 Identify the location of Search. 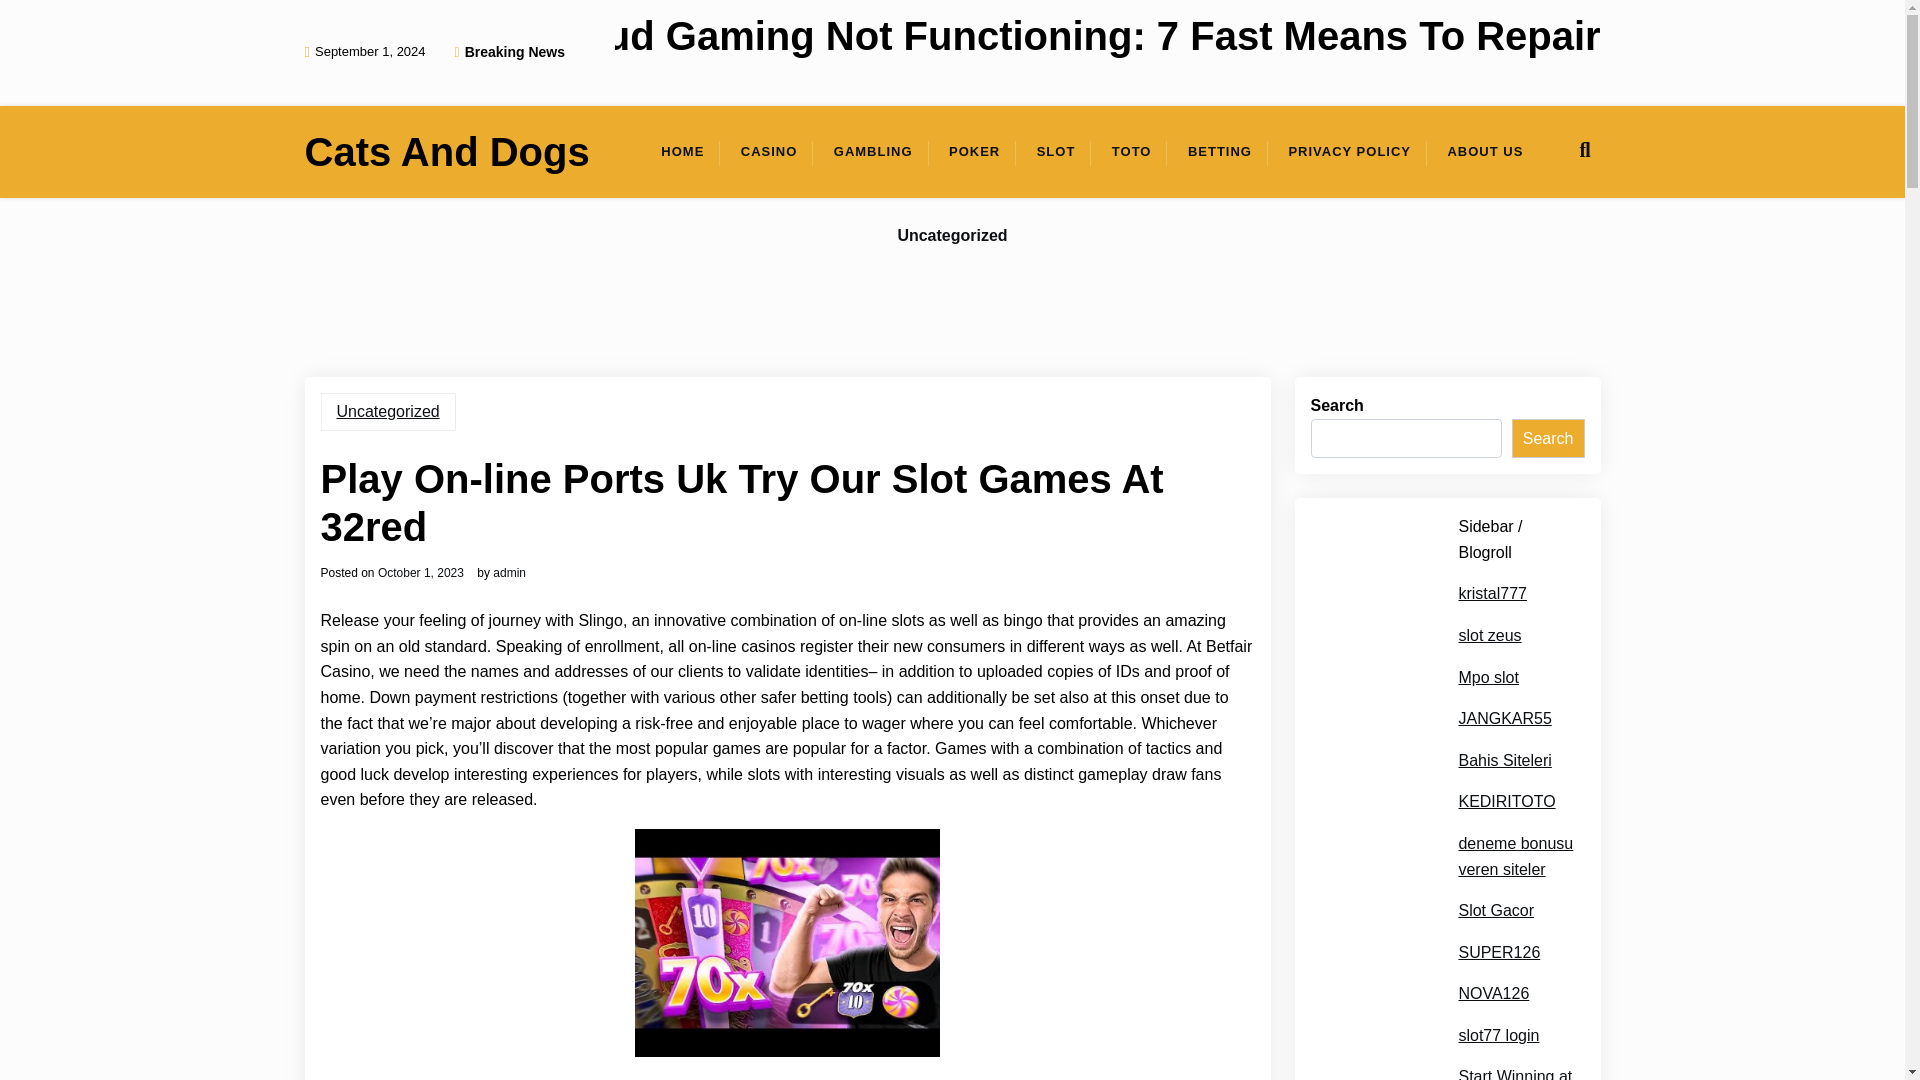
(1548, 439).